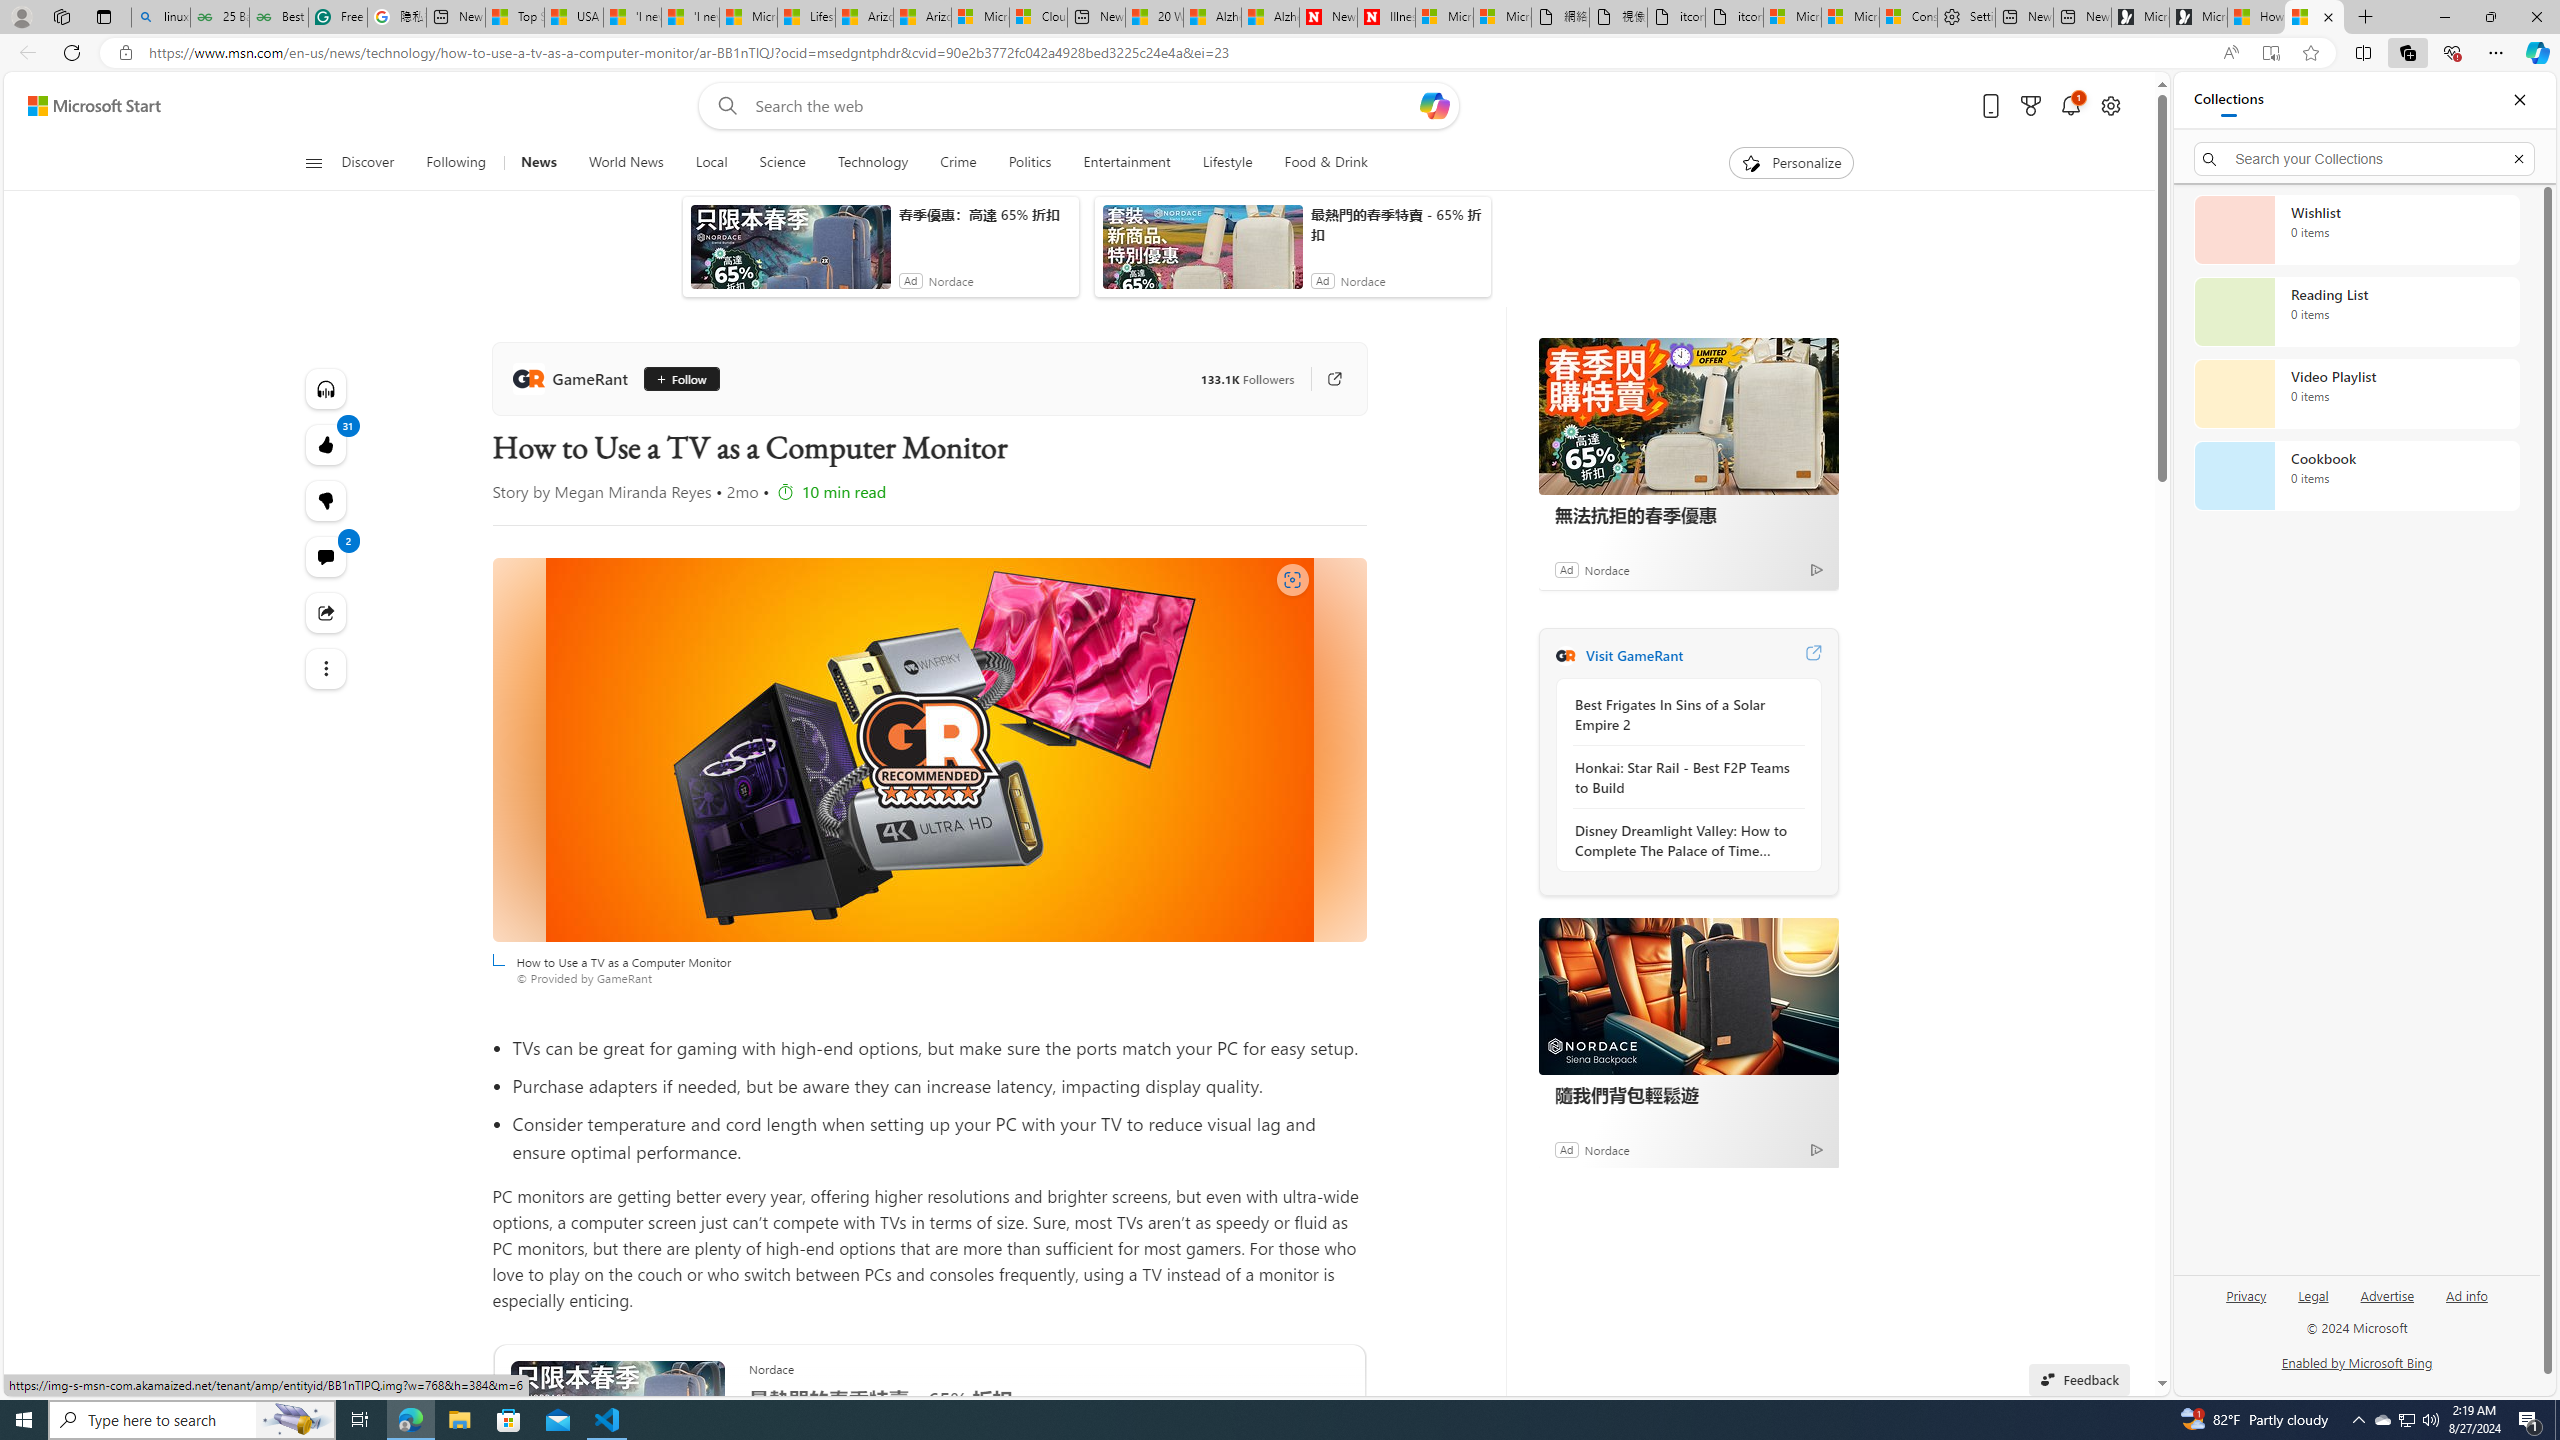 Image resolution: width=2560 pixels, height=1440 pixels. I want to click on Food & Drink, so click(1317, 163).